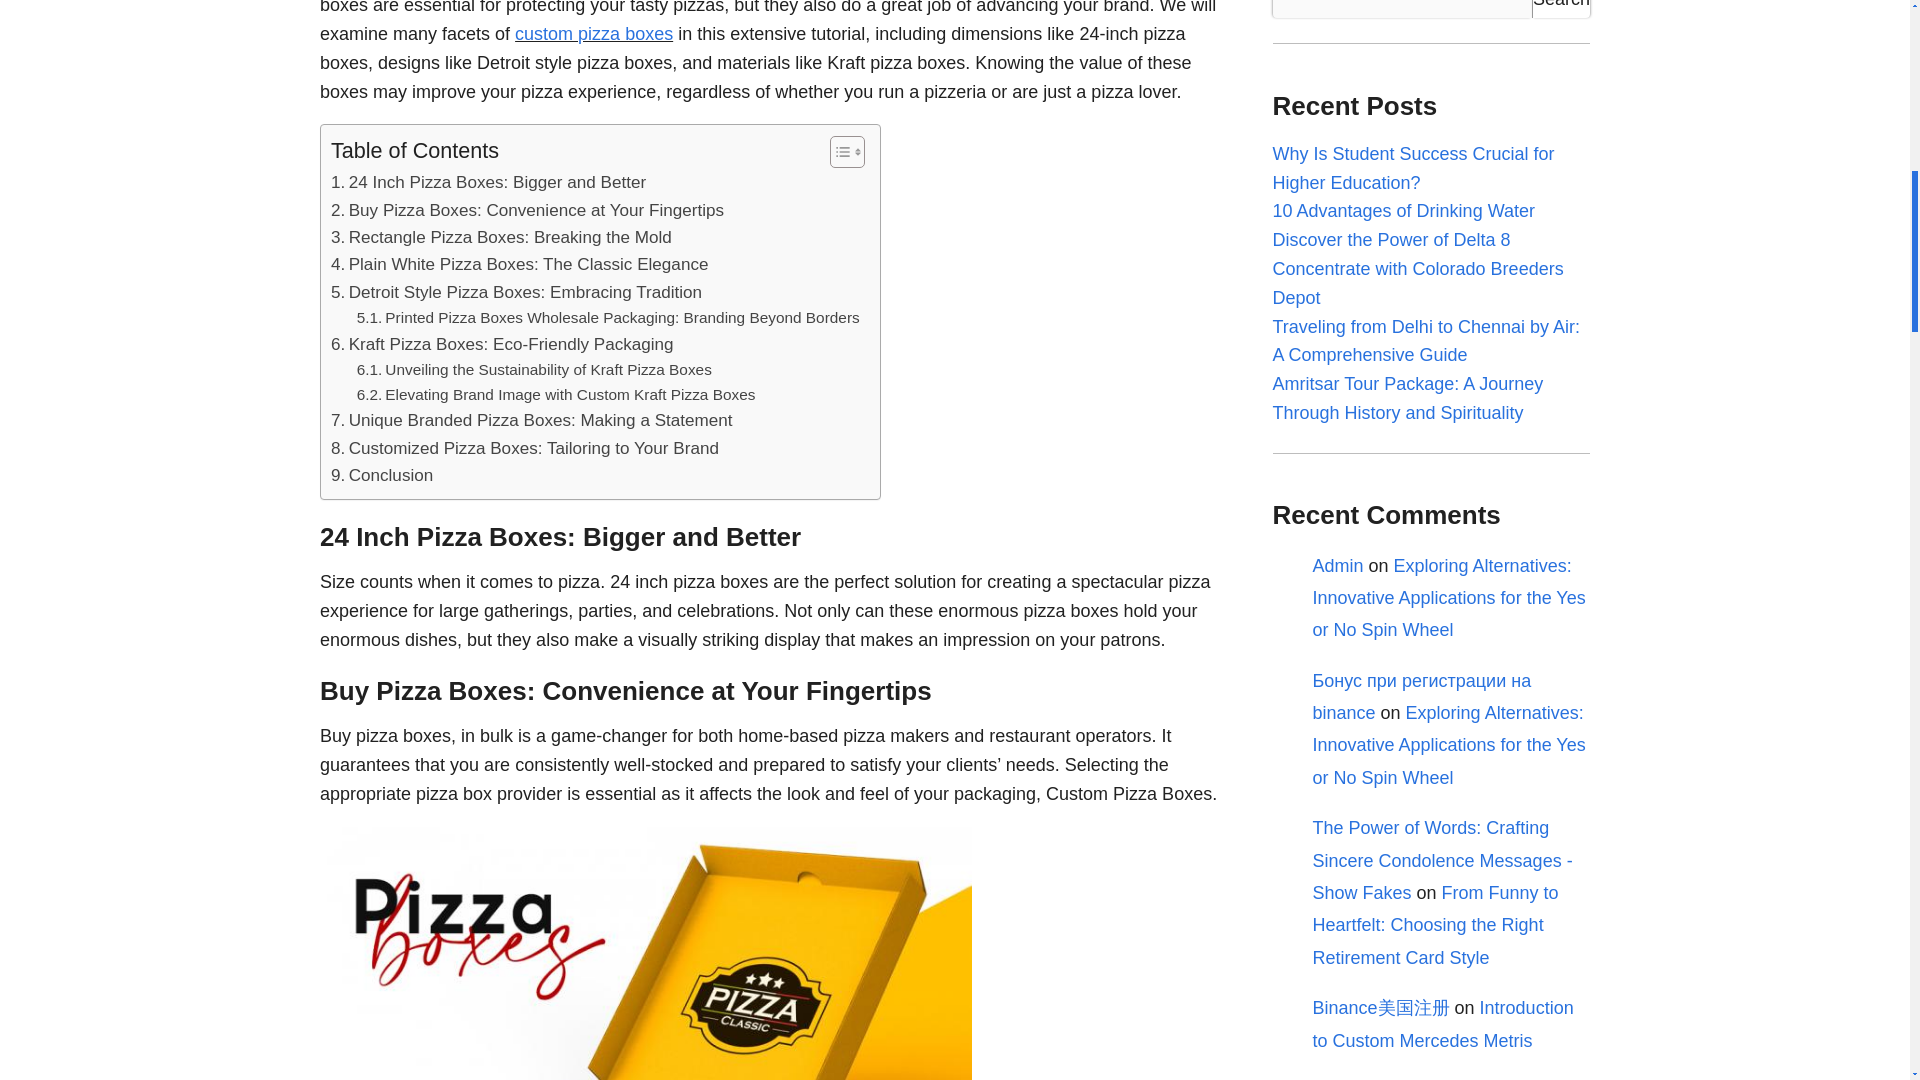  Describe the element at coordinates (532, 420) in the screenshot. I see `Unique Branded Pizza Boxes: Making a Statement` at that location.